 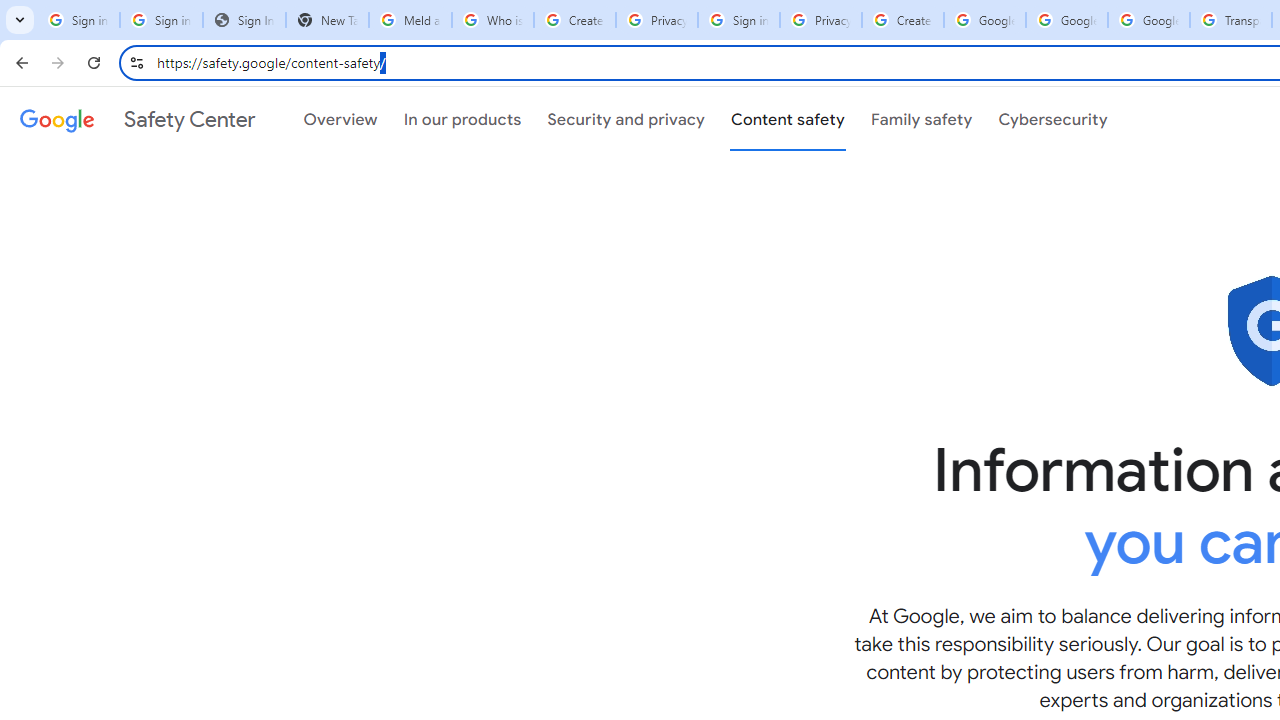 What do you see at coordinates (78, 20) in the screenshot?
I see `Sign in - Google Accounts` at bounding box center [78, 20].